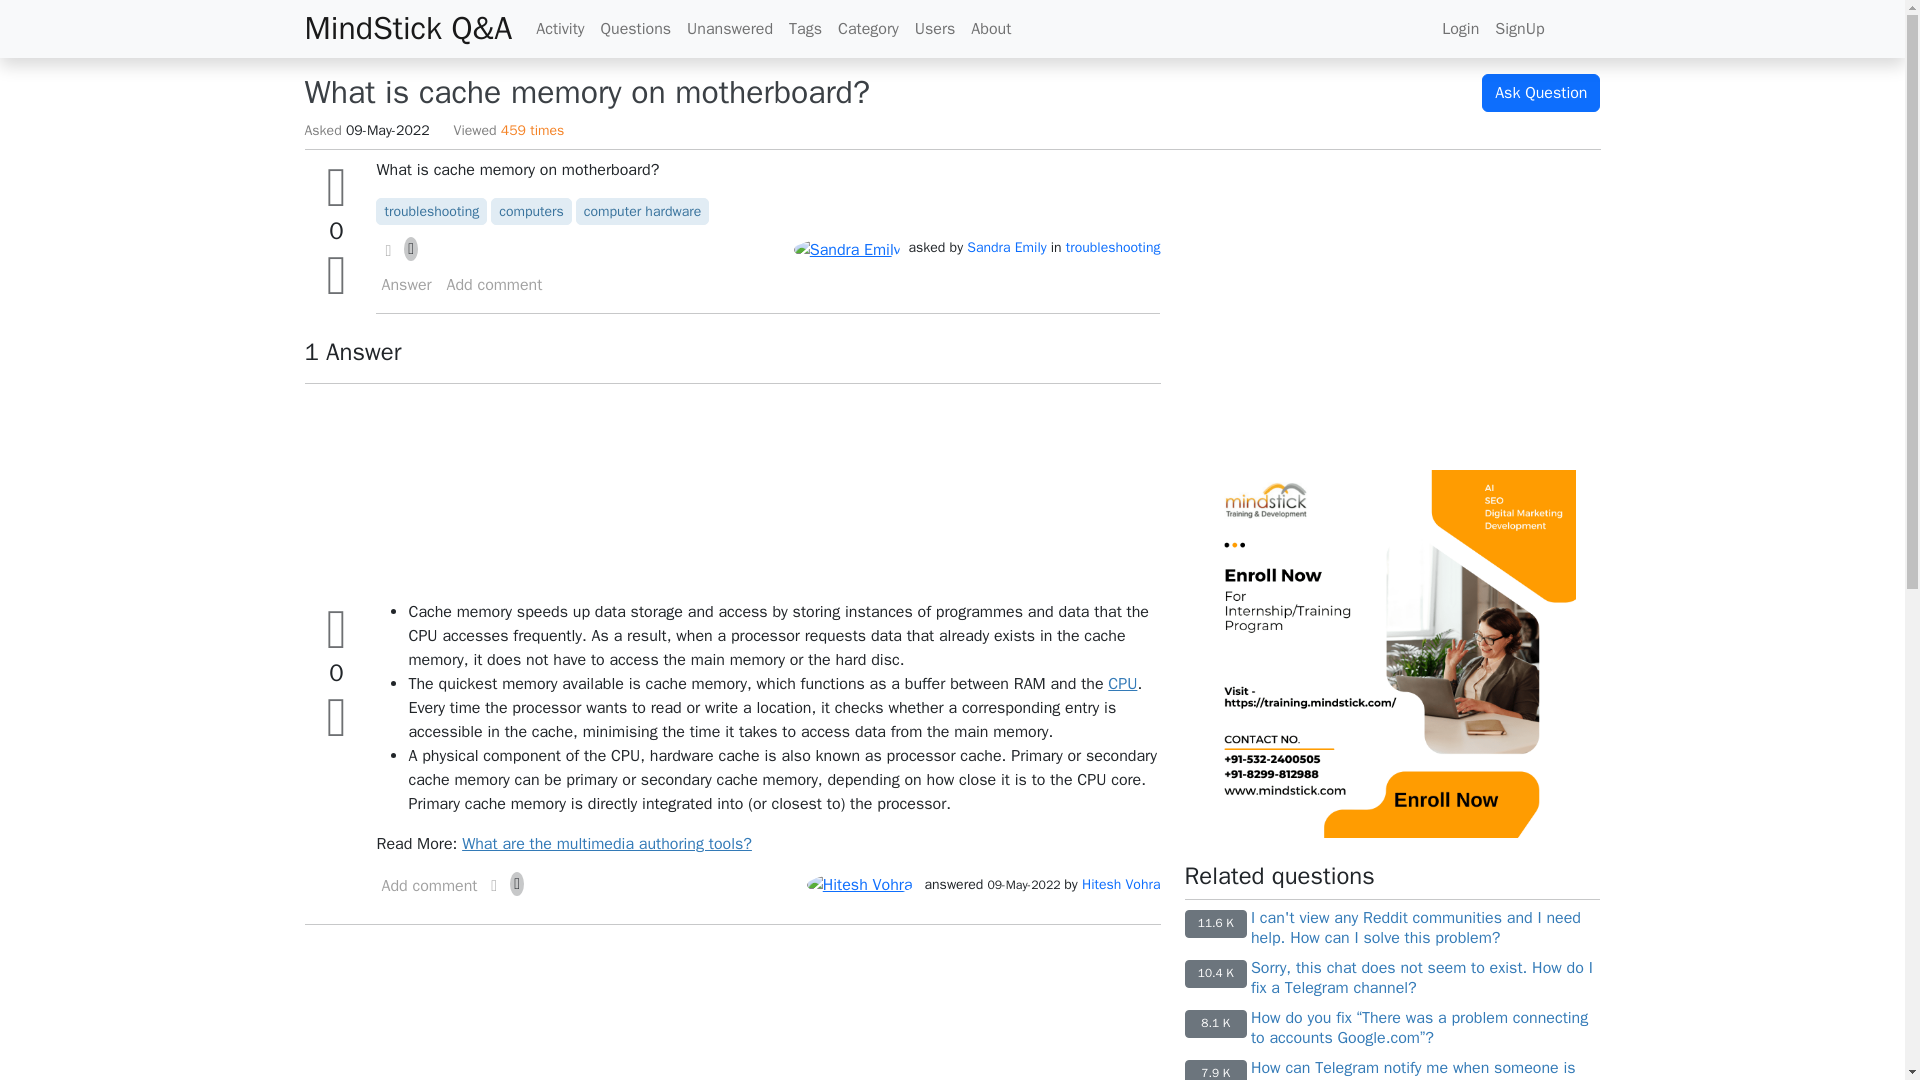  I want to click on What are the multimedia authoring tools?, so click(607, 844).